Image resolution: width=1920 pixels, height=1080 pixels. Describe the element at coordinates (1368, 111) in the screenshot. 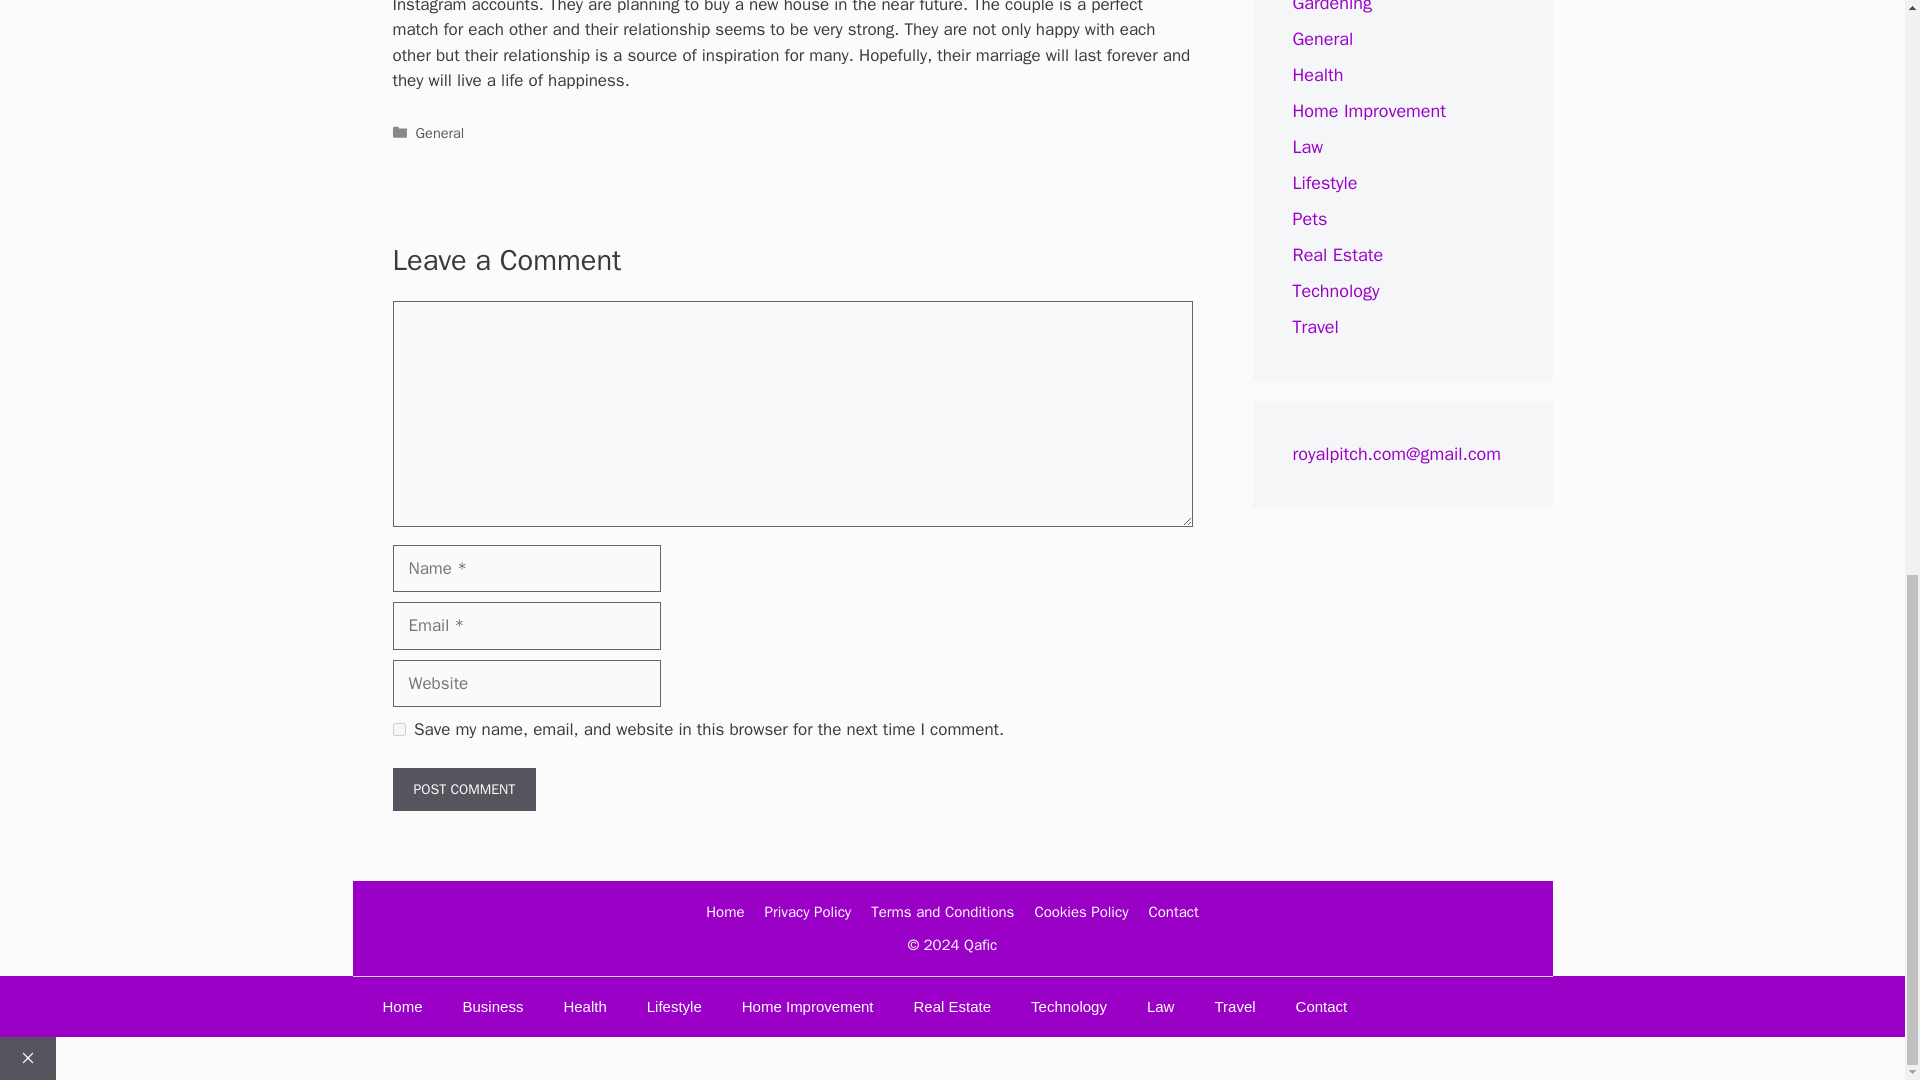

I see `Home Improvement` at that location.